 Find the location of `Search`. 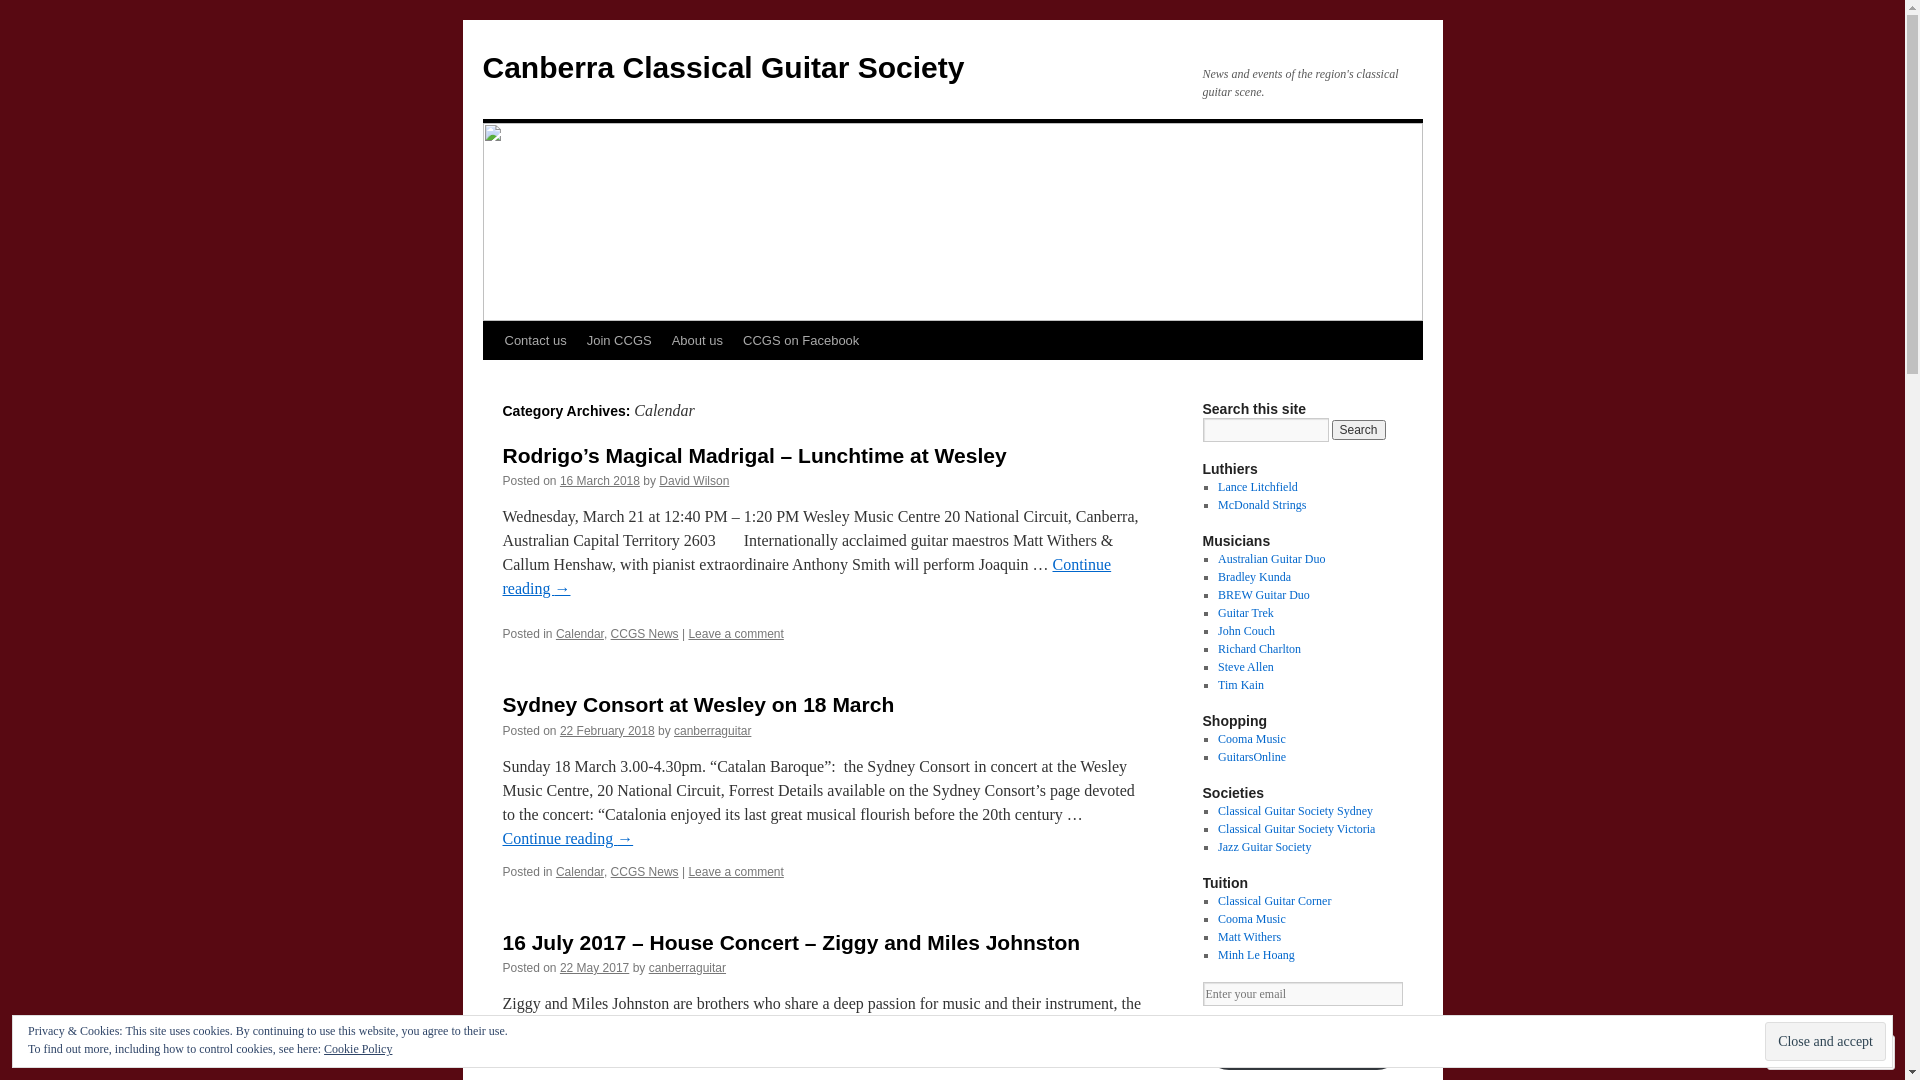

Search is located at coordinates (1359, 430).